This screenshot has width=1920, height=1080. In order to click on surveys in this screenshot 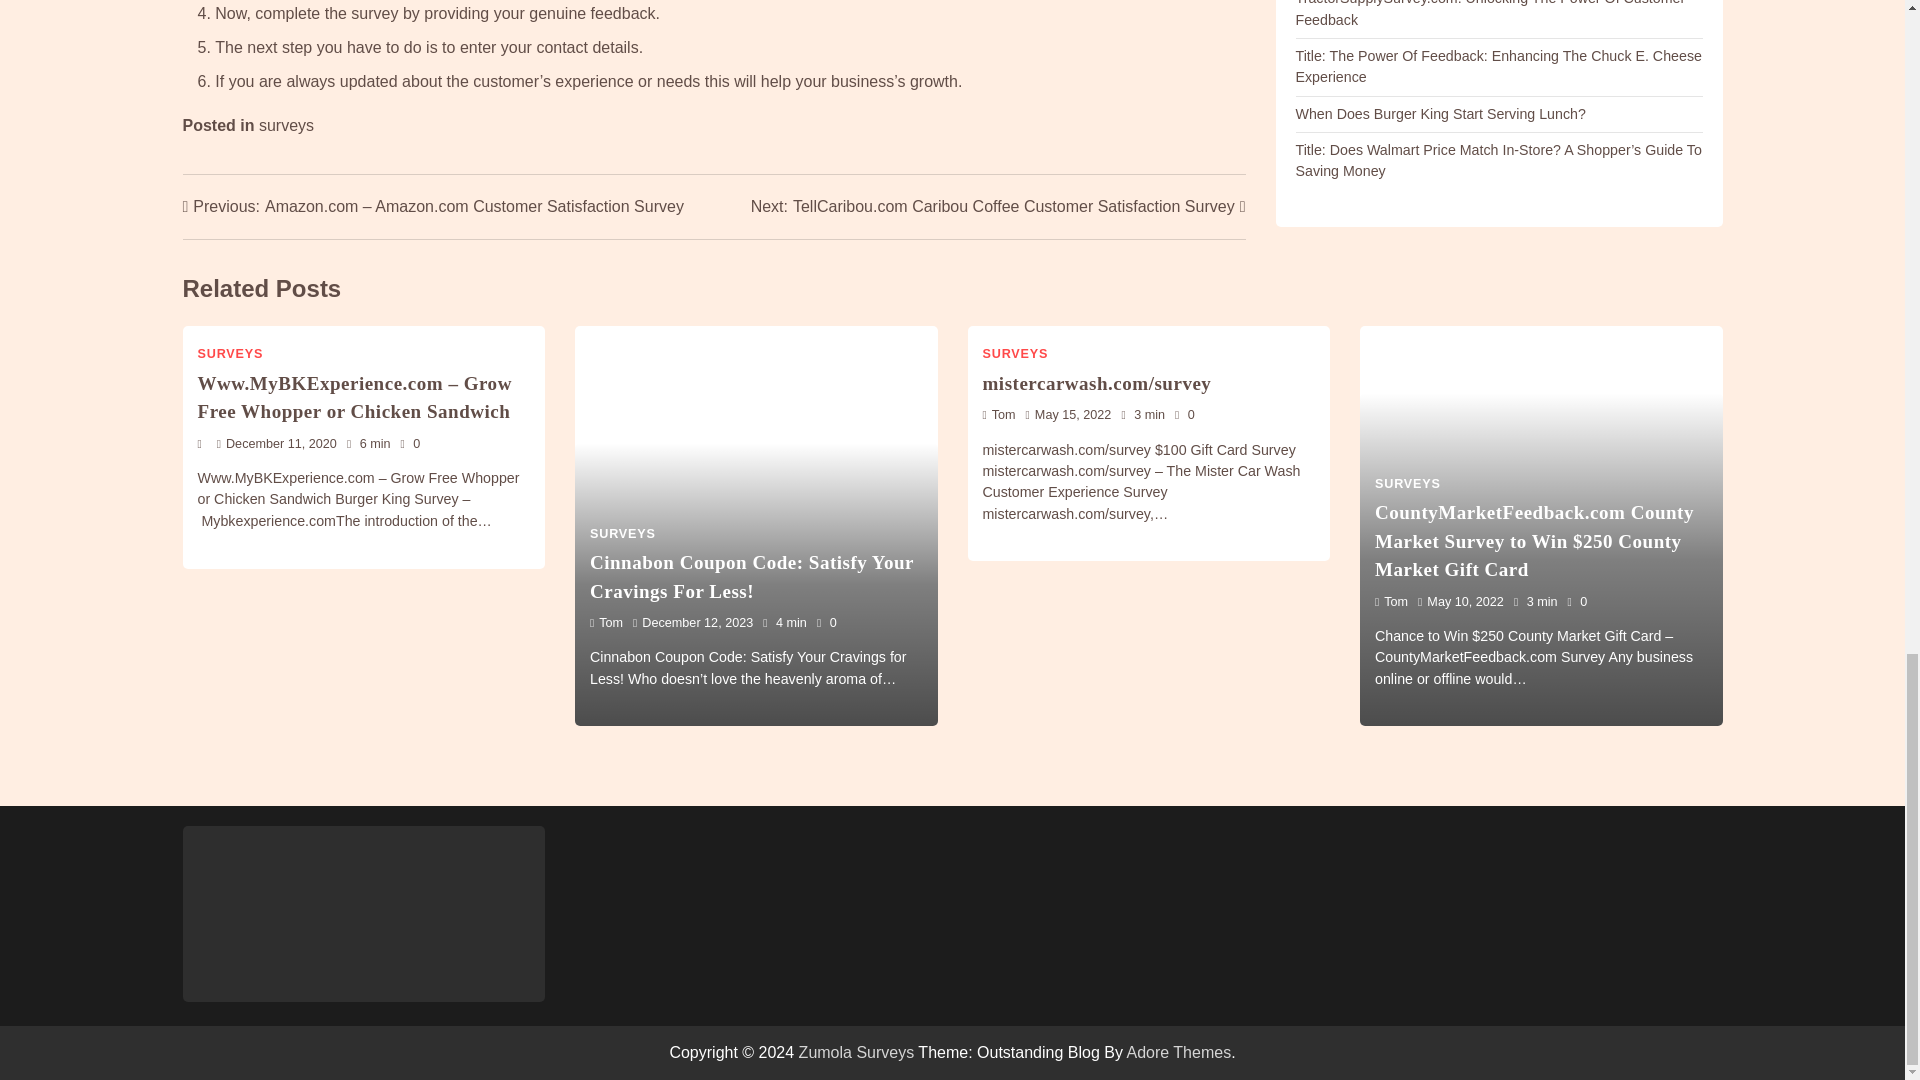, I will do `click(286, 124)`.